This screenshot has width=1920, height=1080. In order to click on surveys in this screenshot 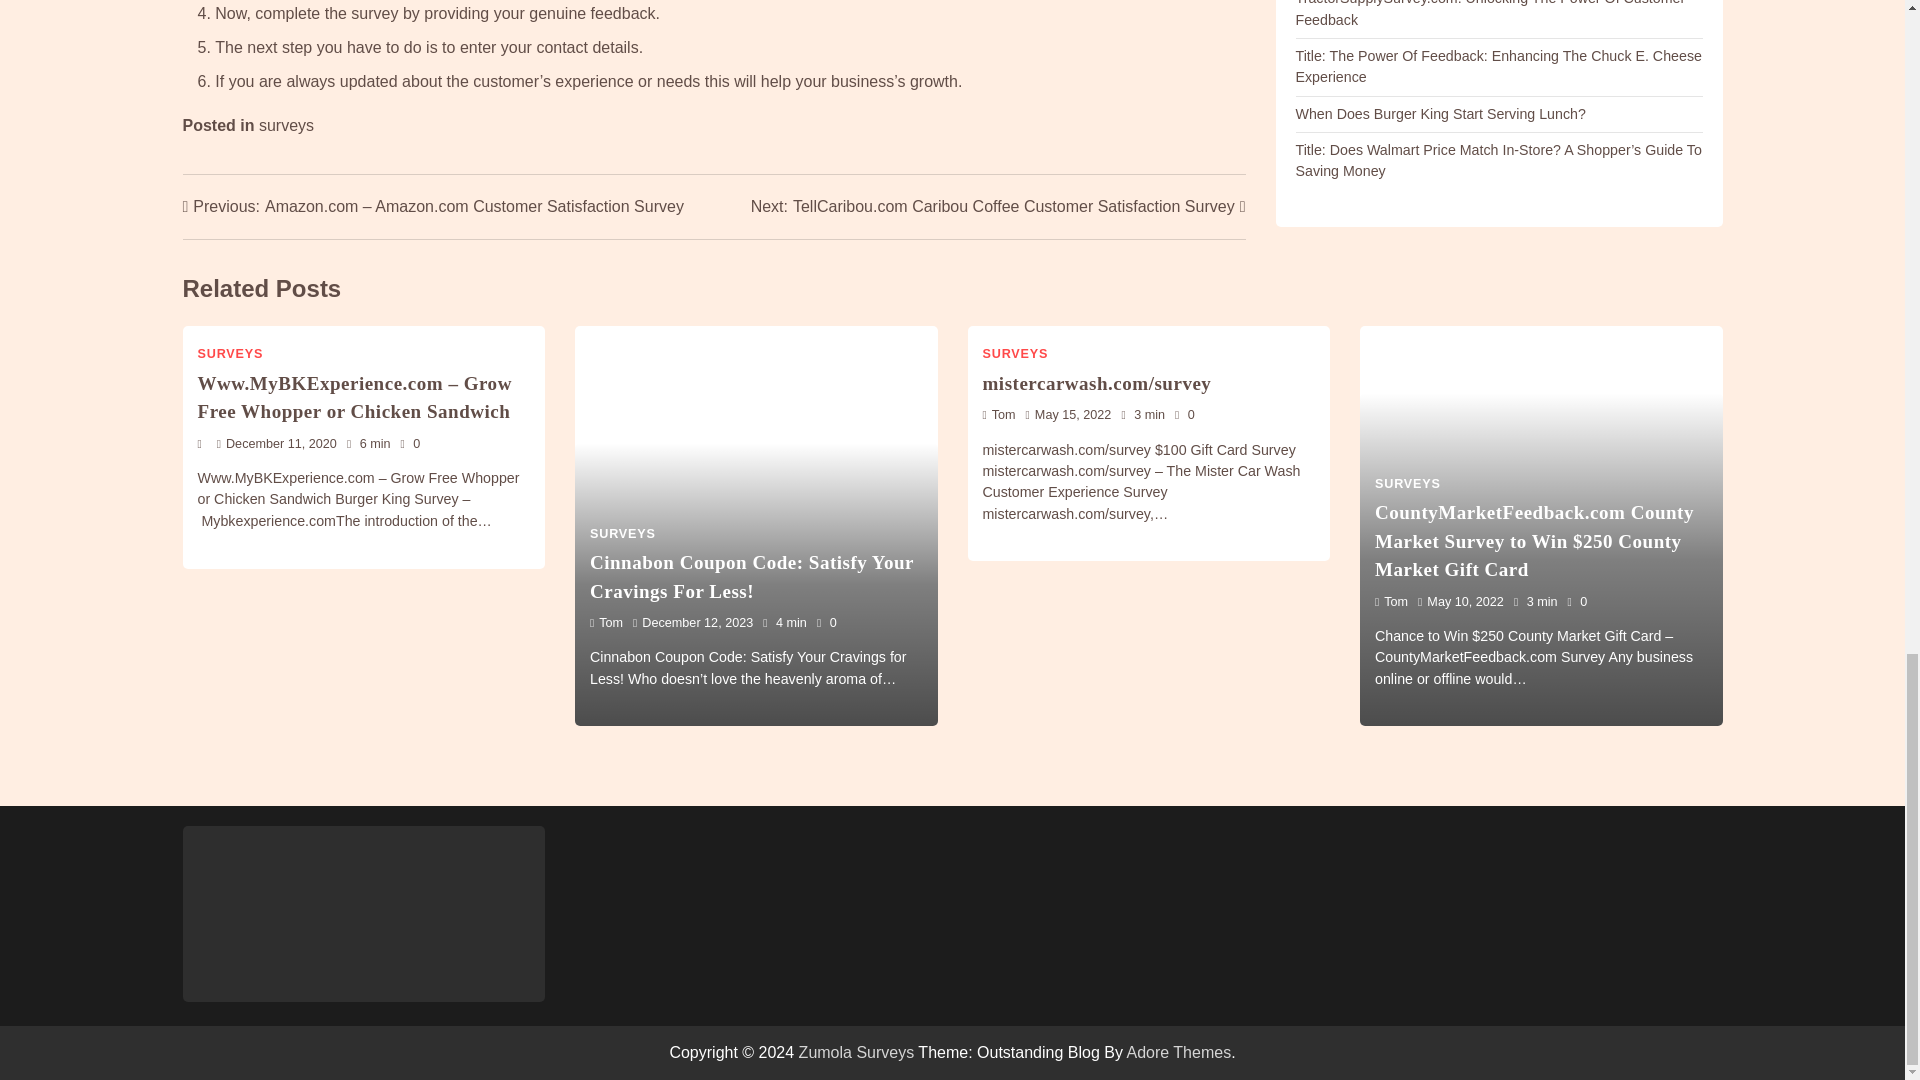, I will do `click(286, 124)`.